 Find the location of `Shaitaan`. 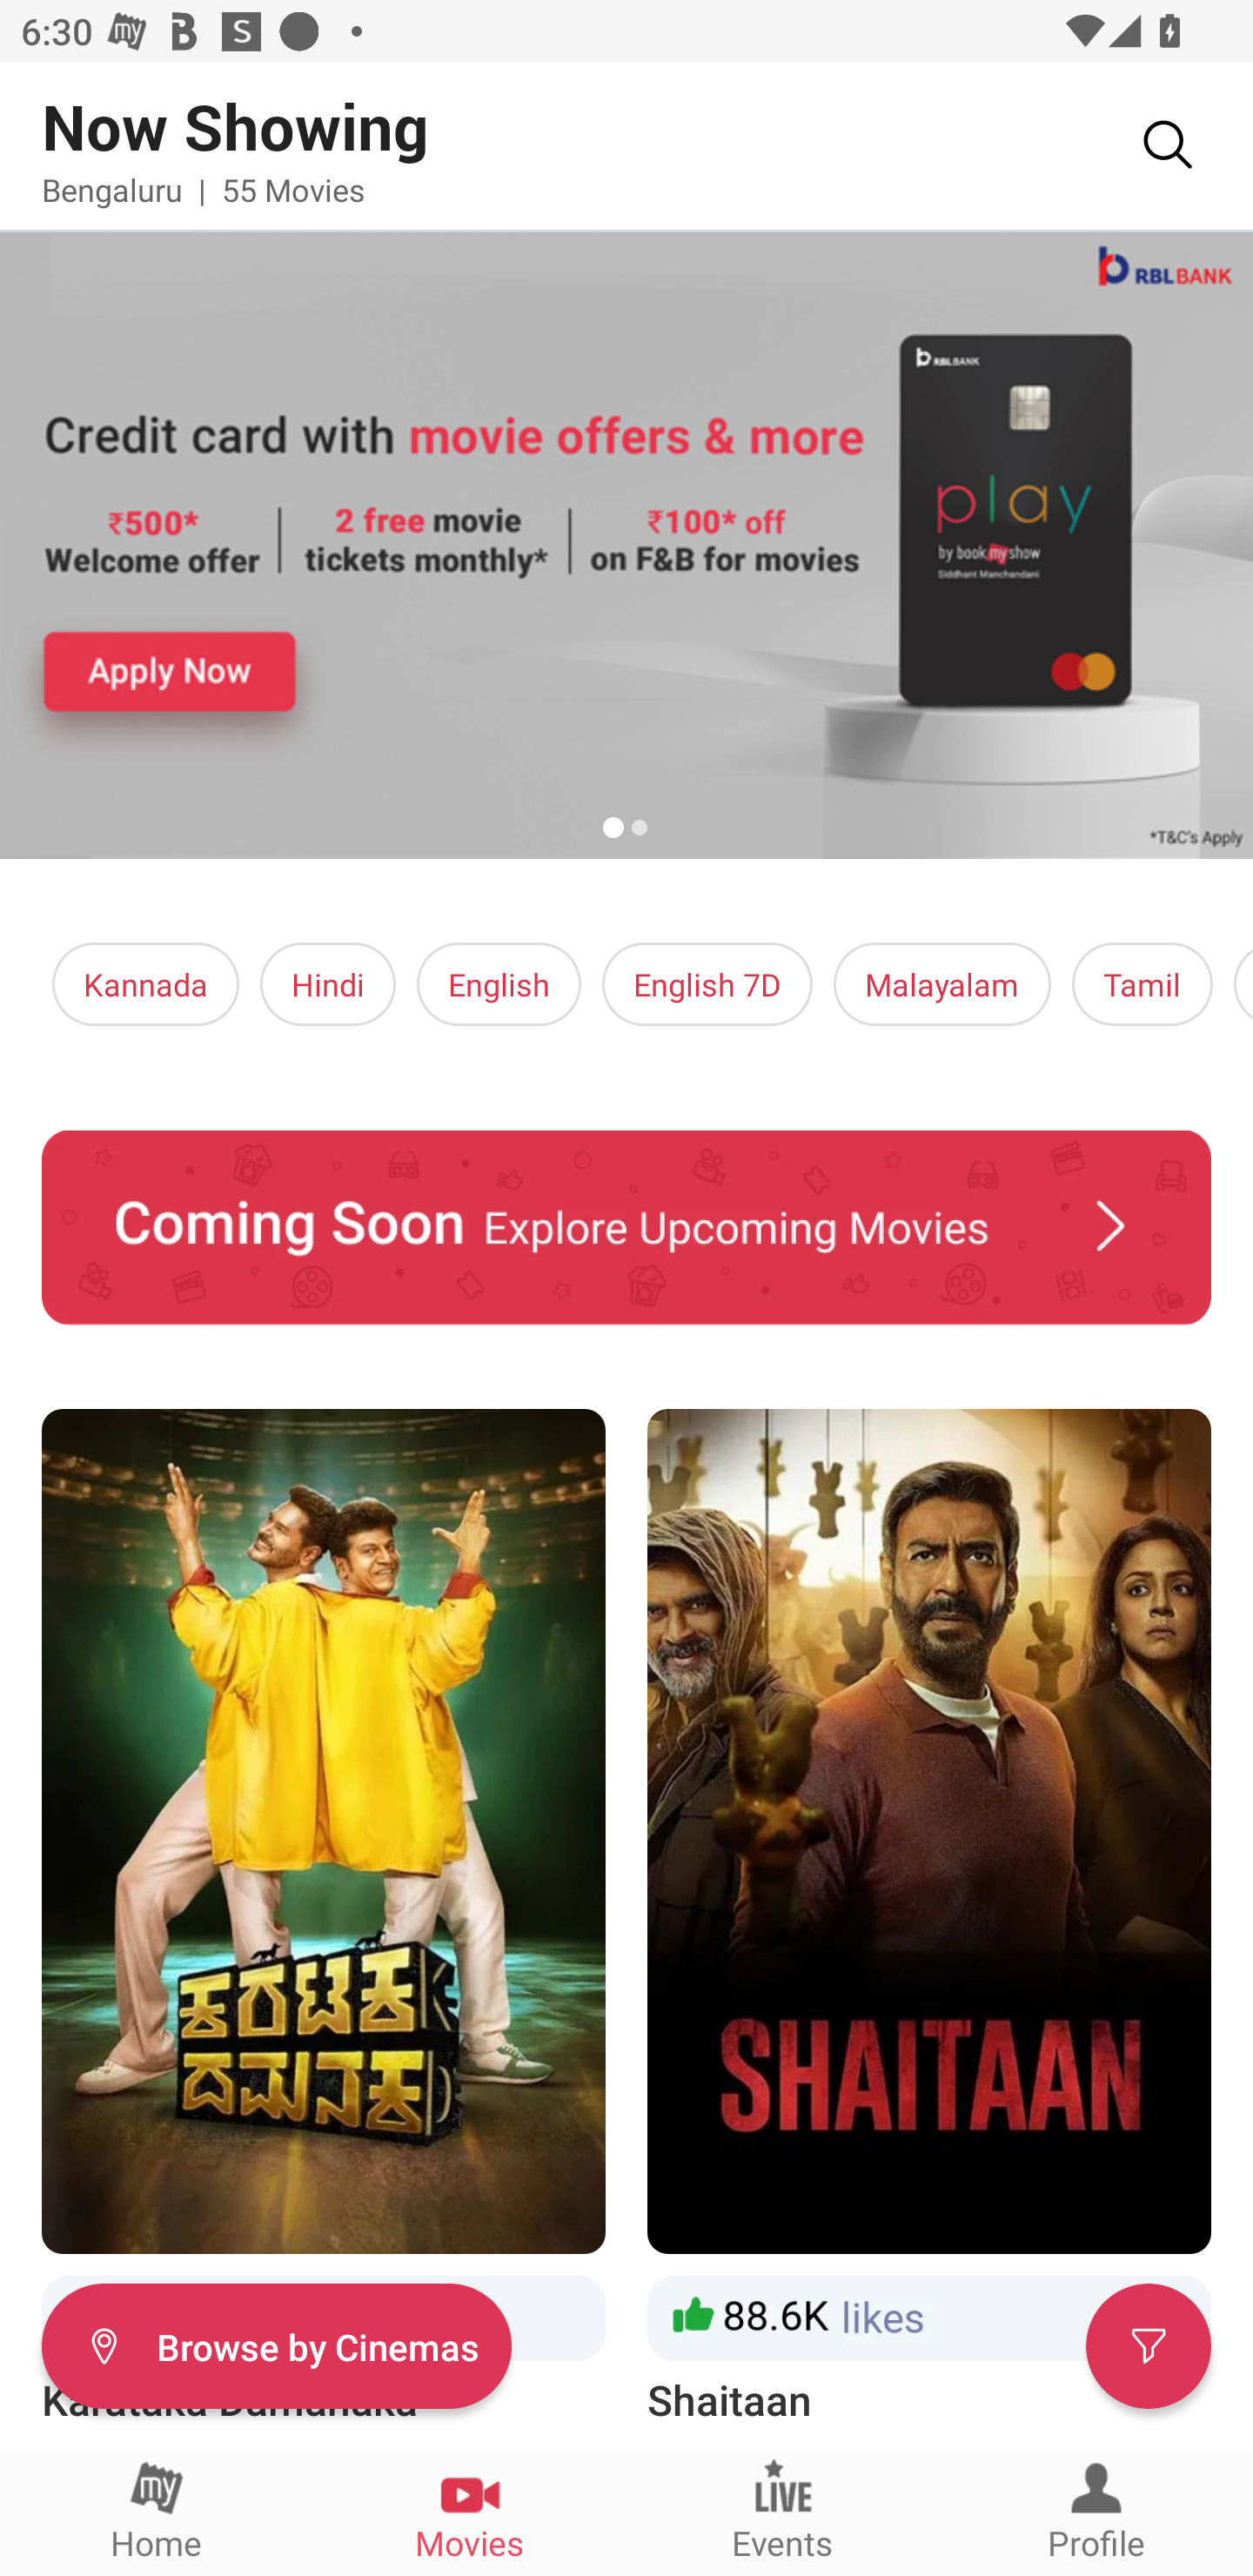

Shaitaan is located at coordinates (929, 1919).